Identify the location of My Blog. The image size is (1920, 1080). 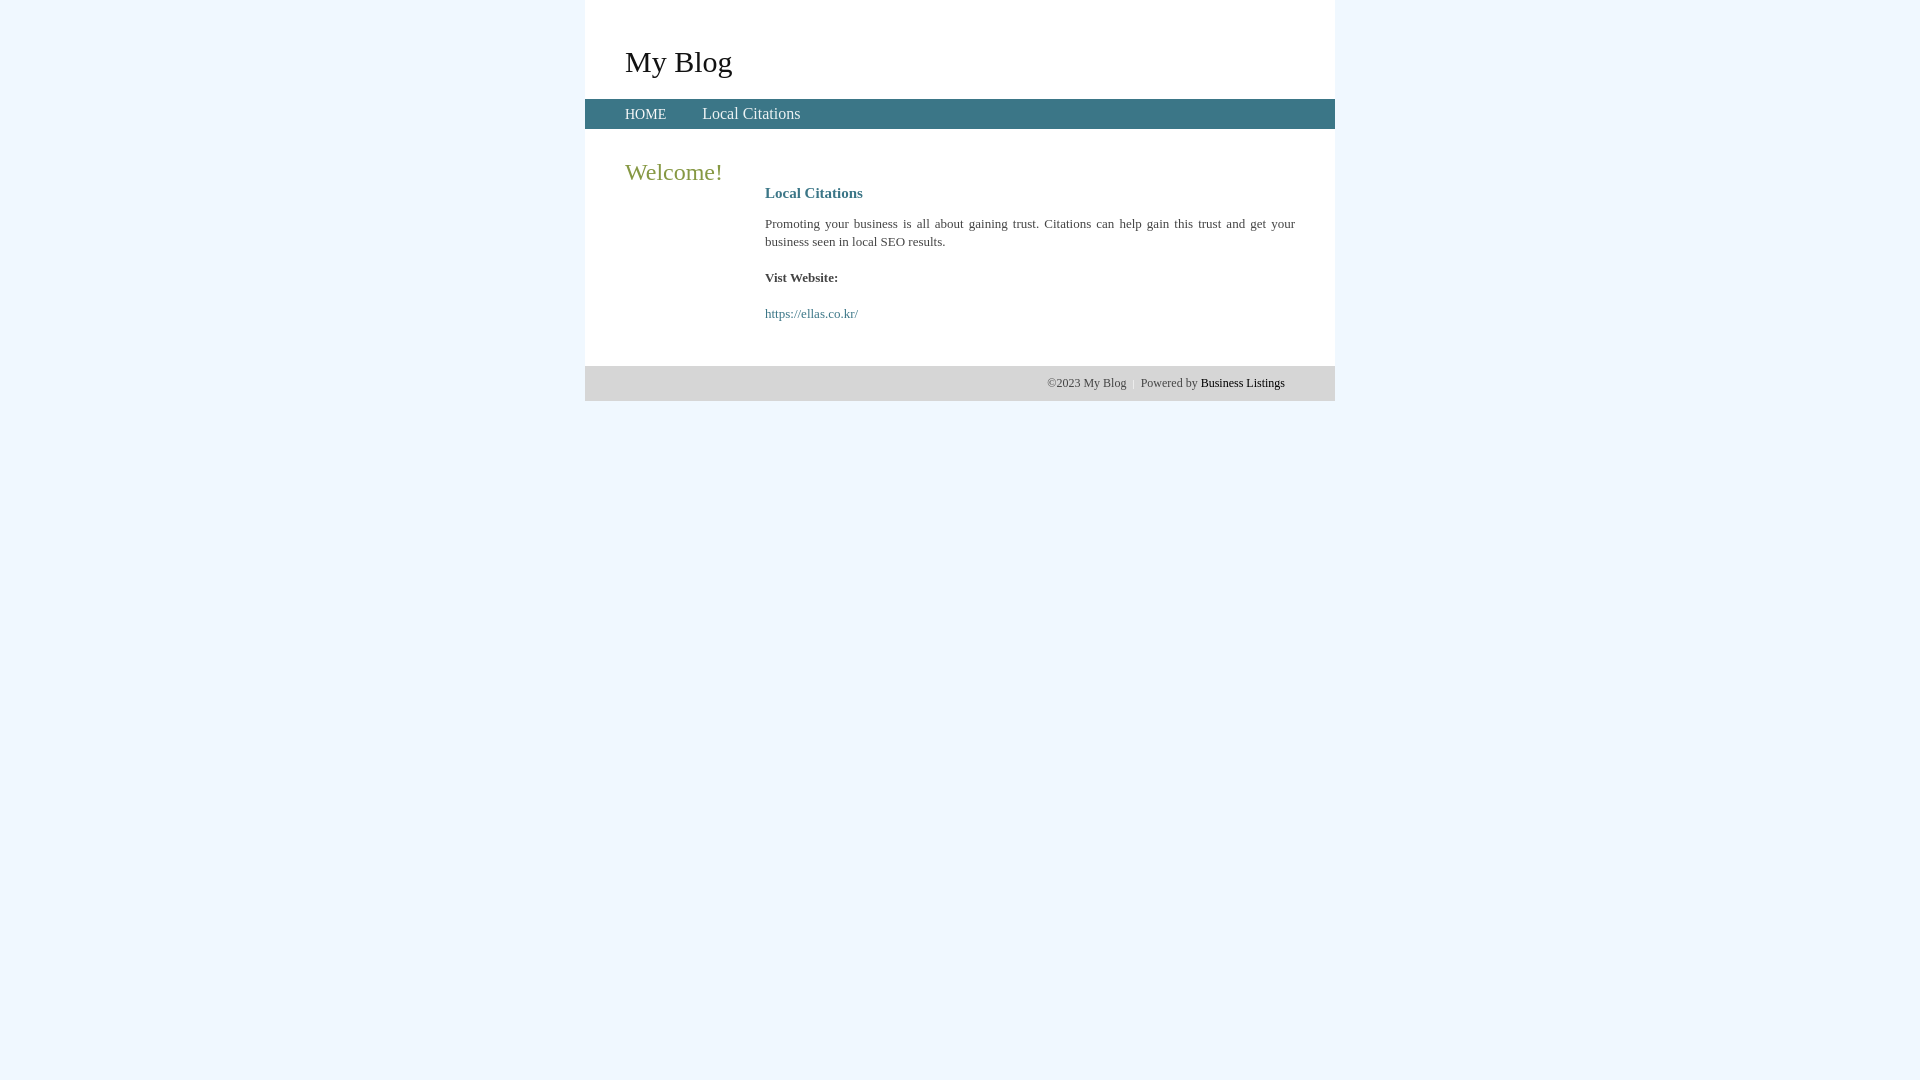
(679, 61).